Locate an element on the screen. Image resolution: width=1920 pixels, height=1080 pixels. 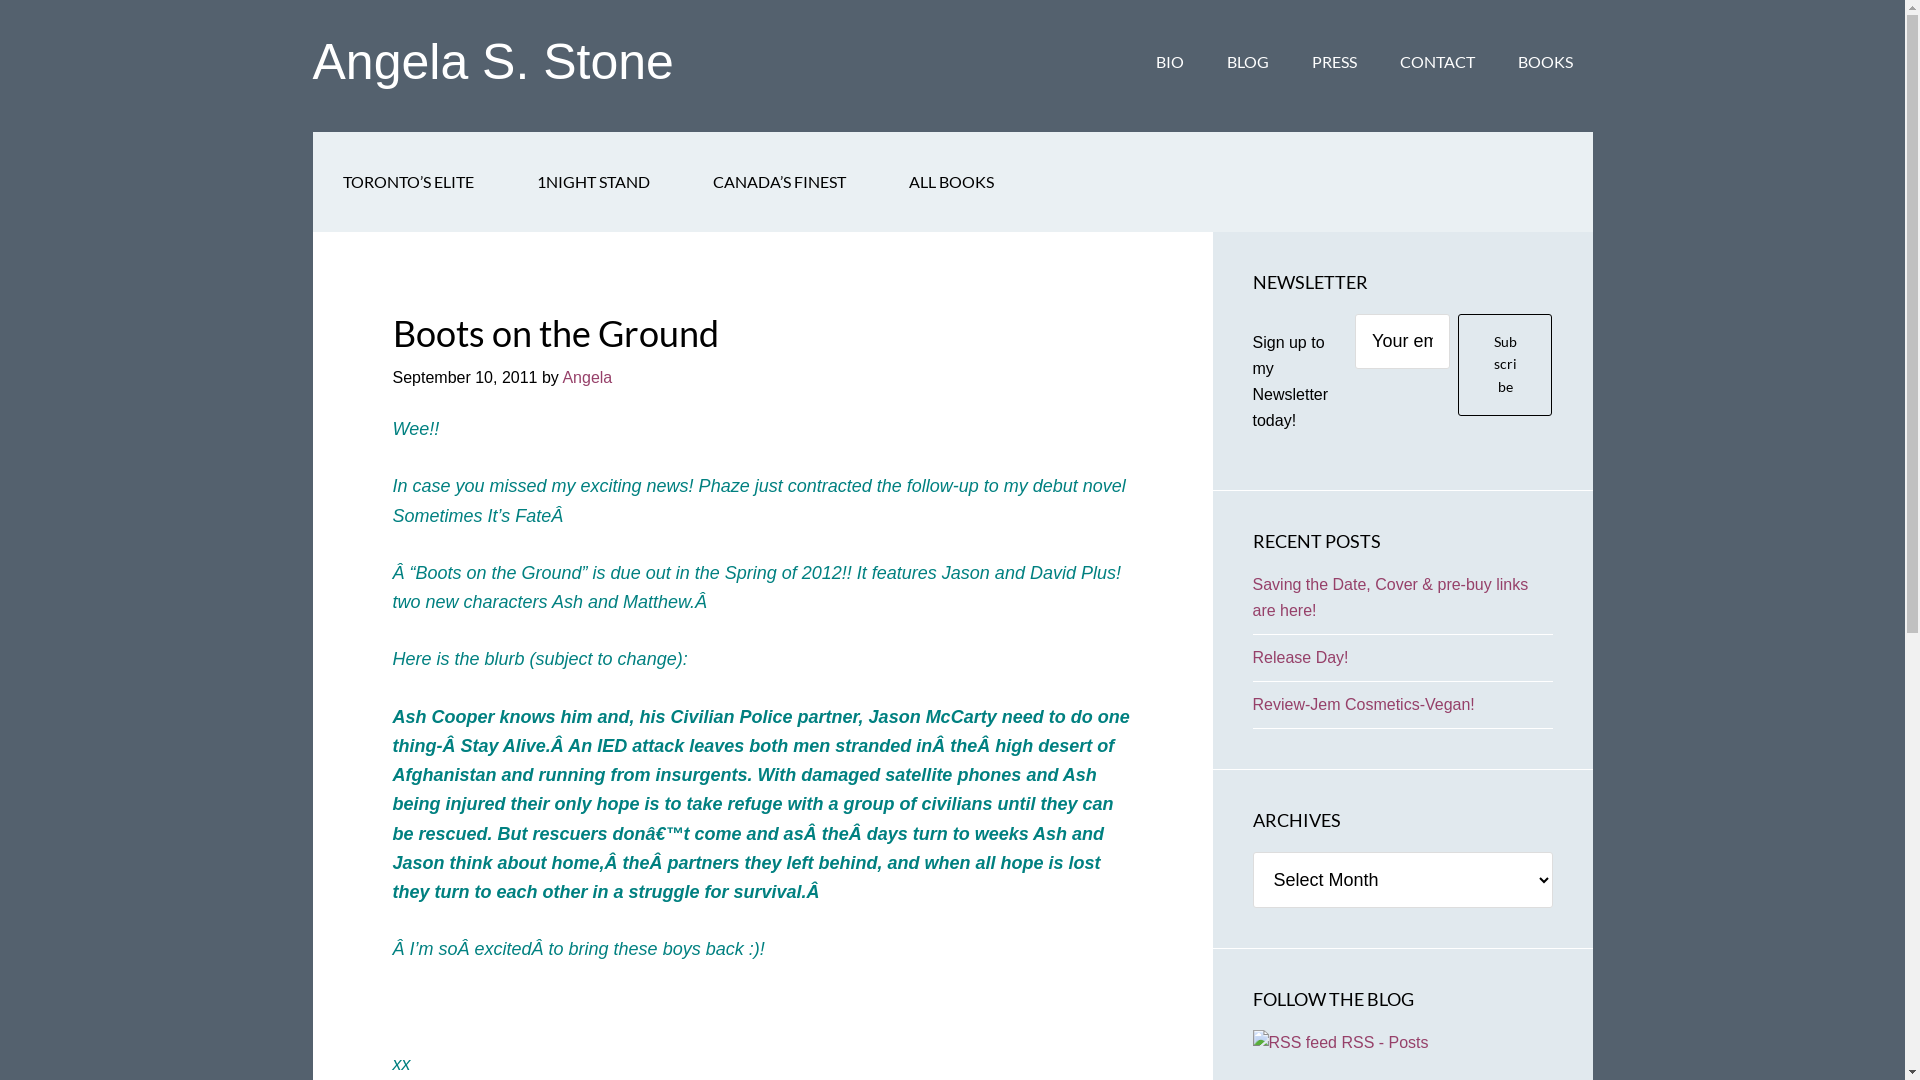
PRESS is located at coordinates (1334, 62).